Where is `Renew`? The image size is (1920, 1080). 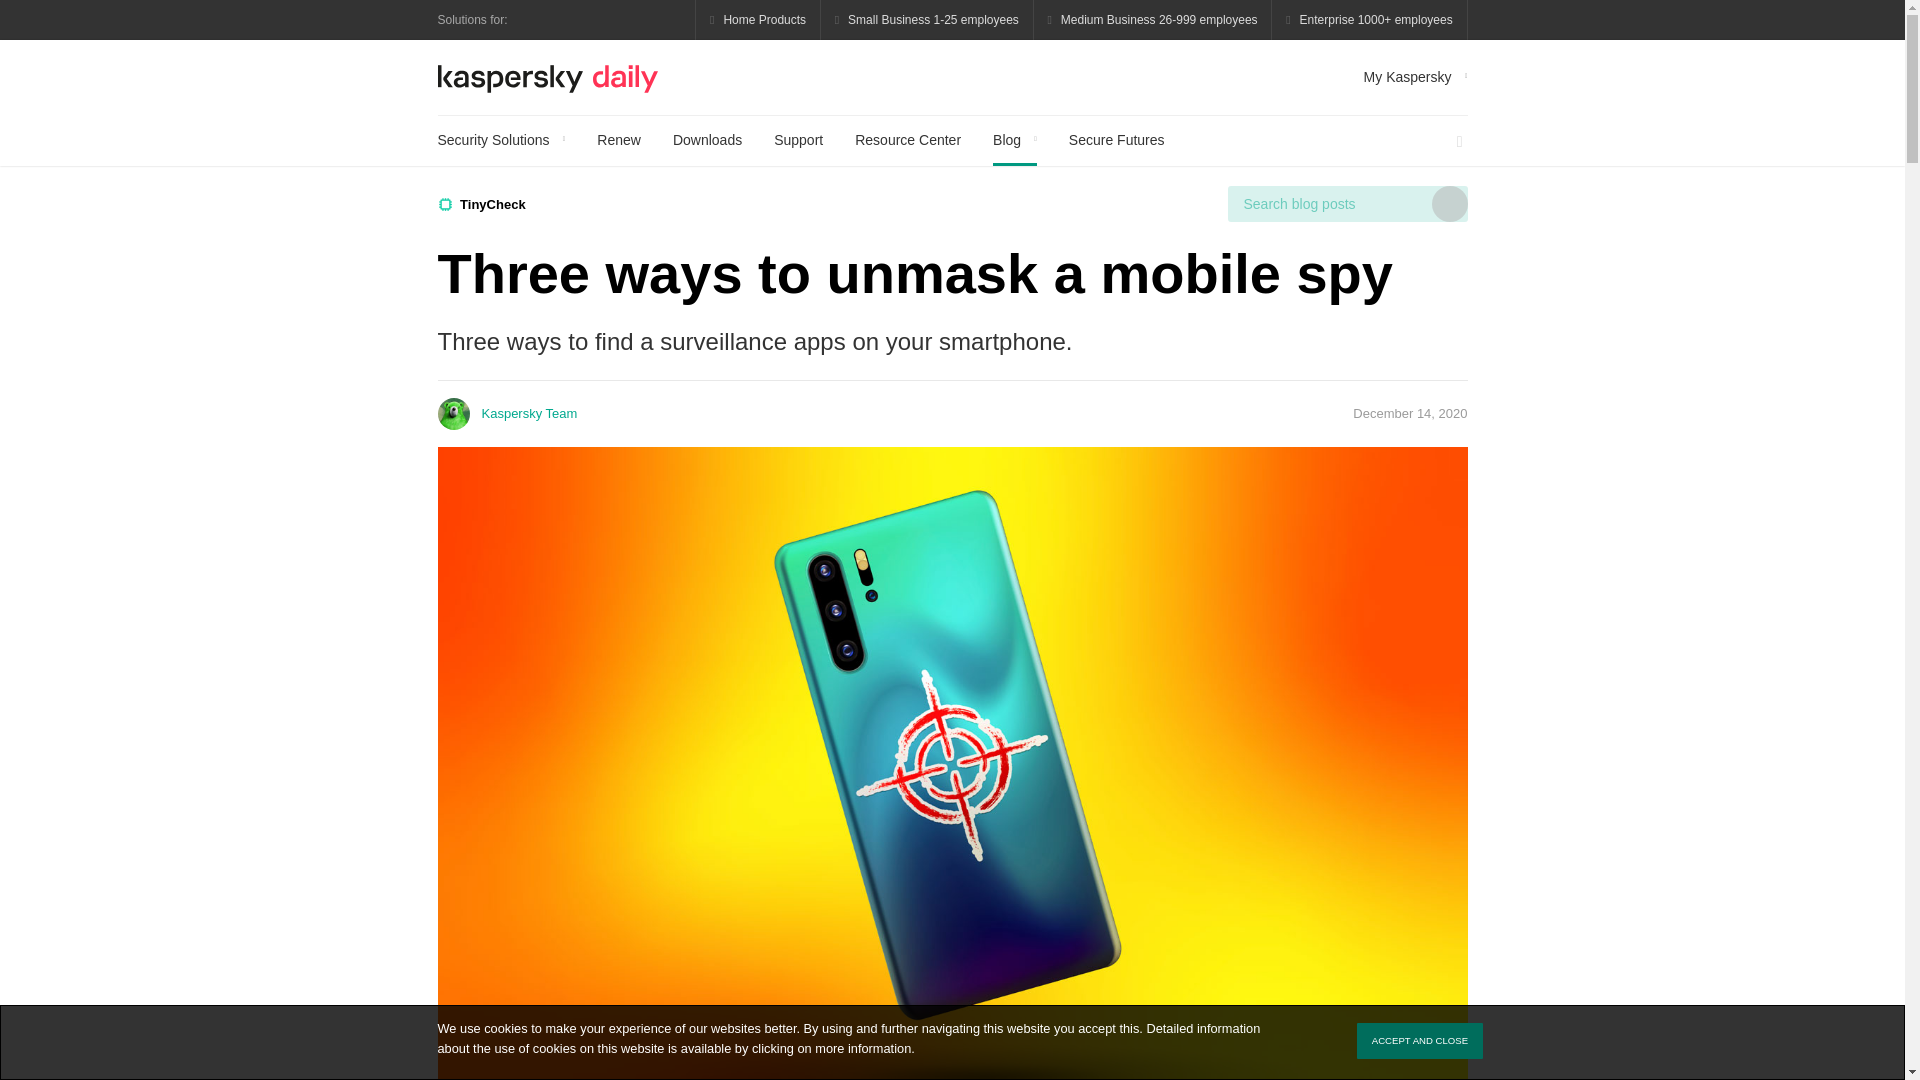 Renew is located at coordinates (619, 140).